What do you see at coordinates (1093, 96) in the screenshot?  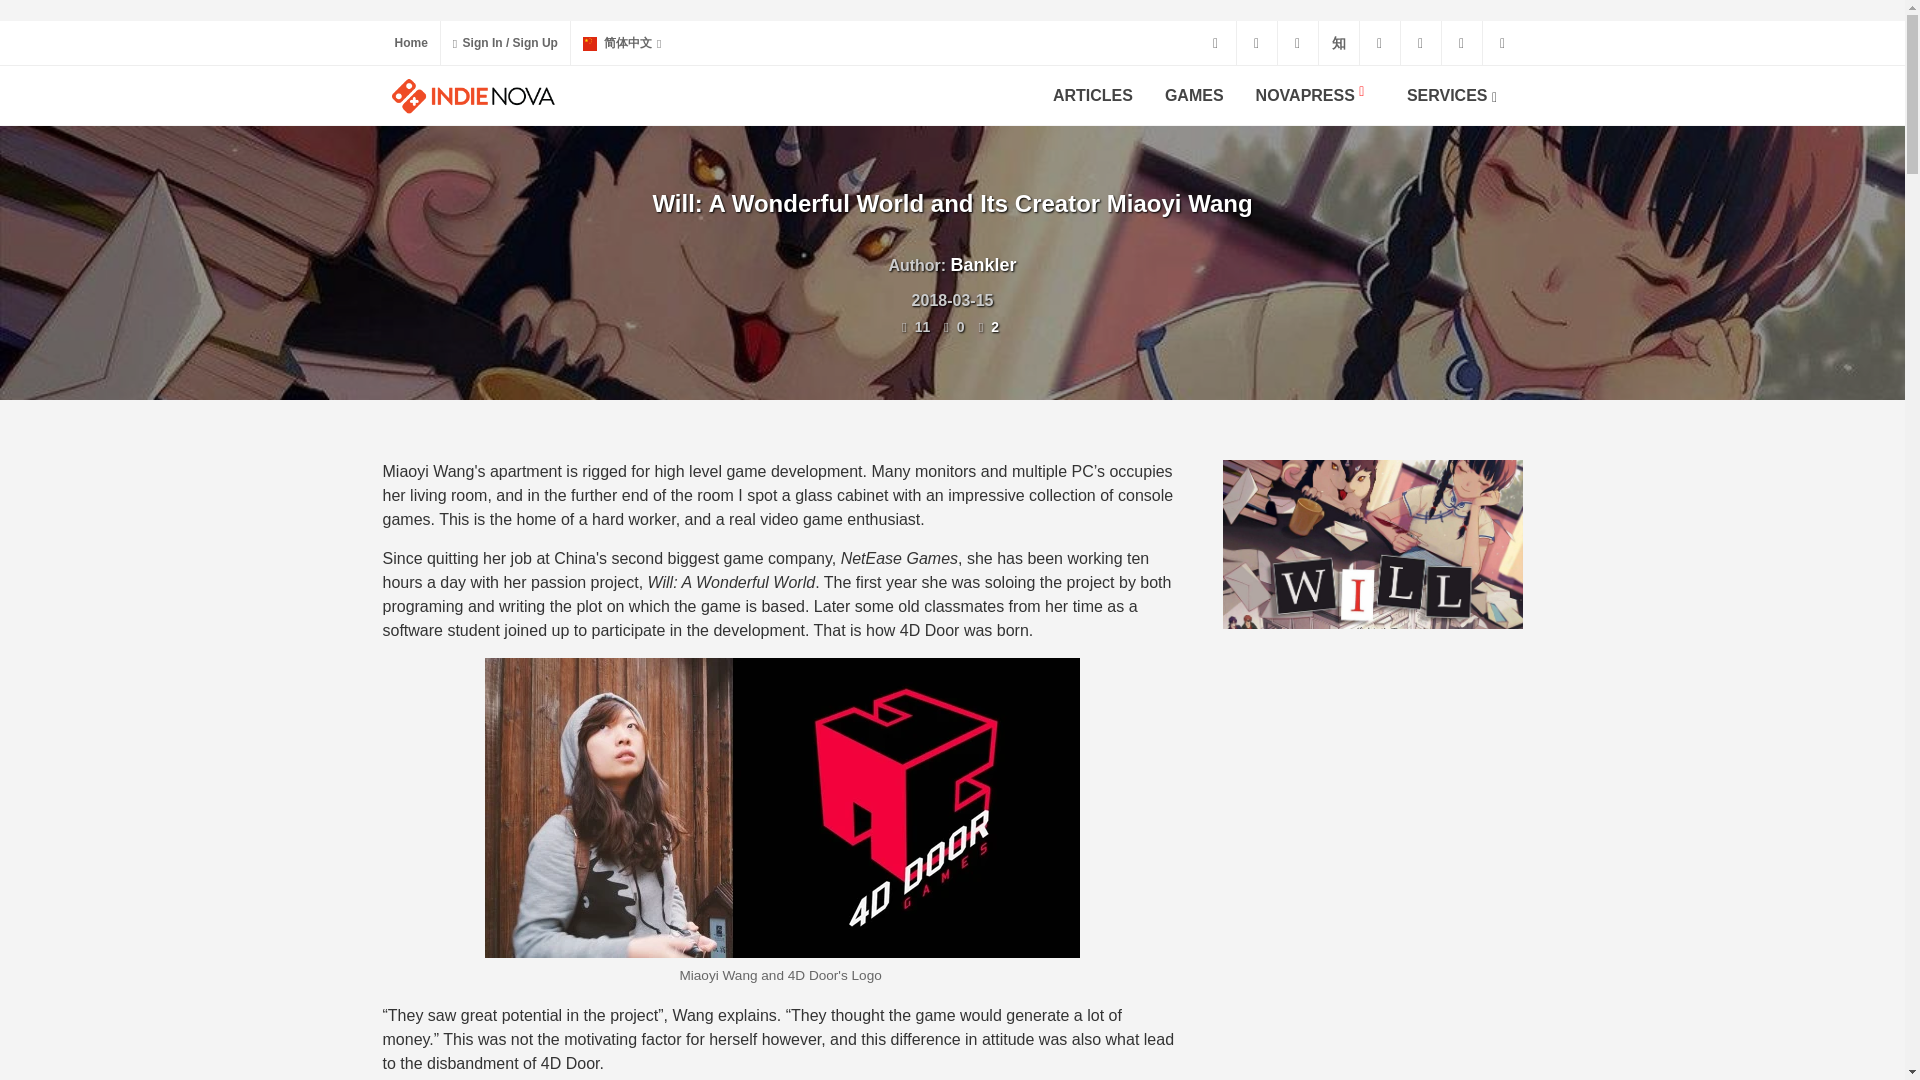 I see `ARTICLES` at bounding box center [1093, 96].